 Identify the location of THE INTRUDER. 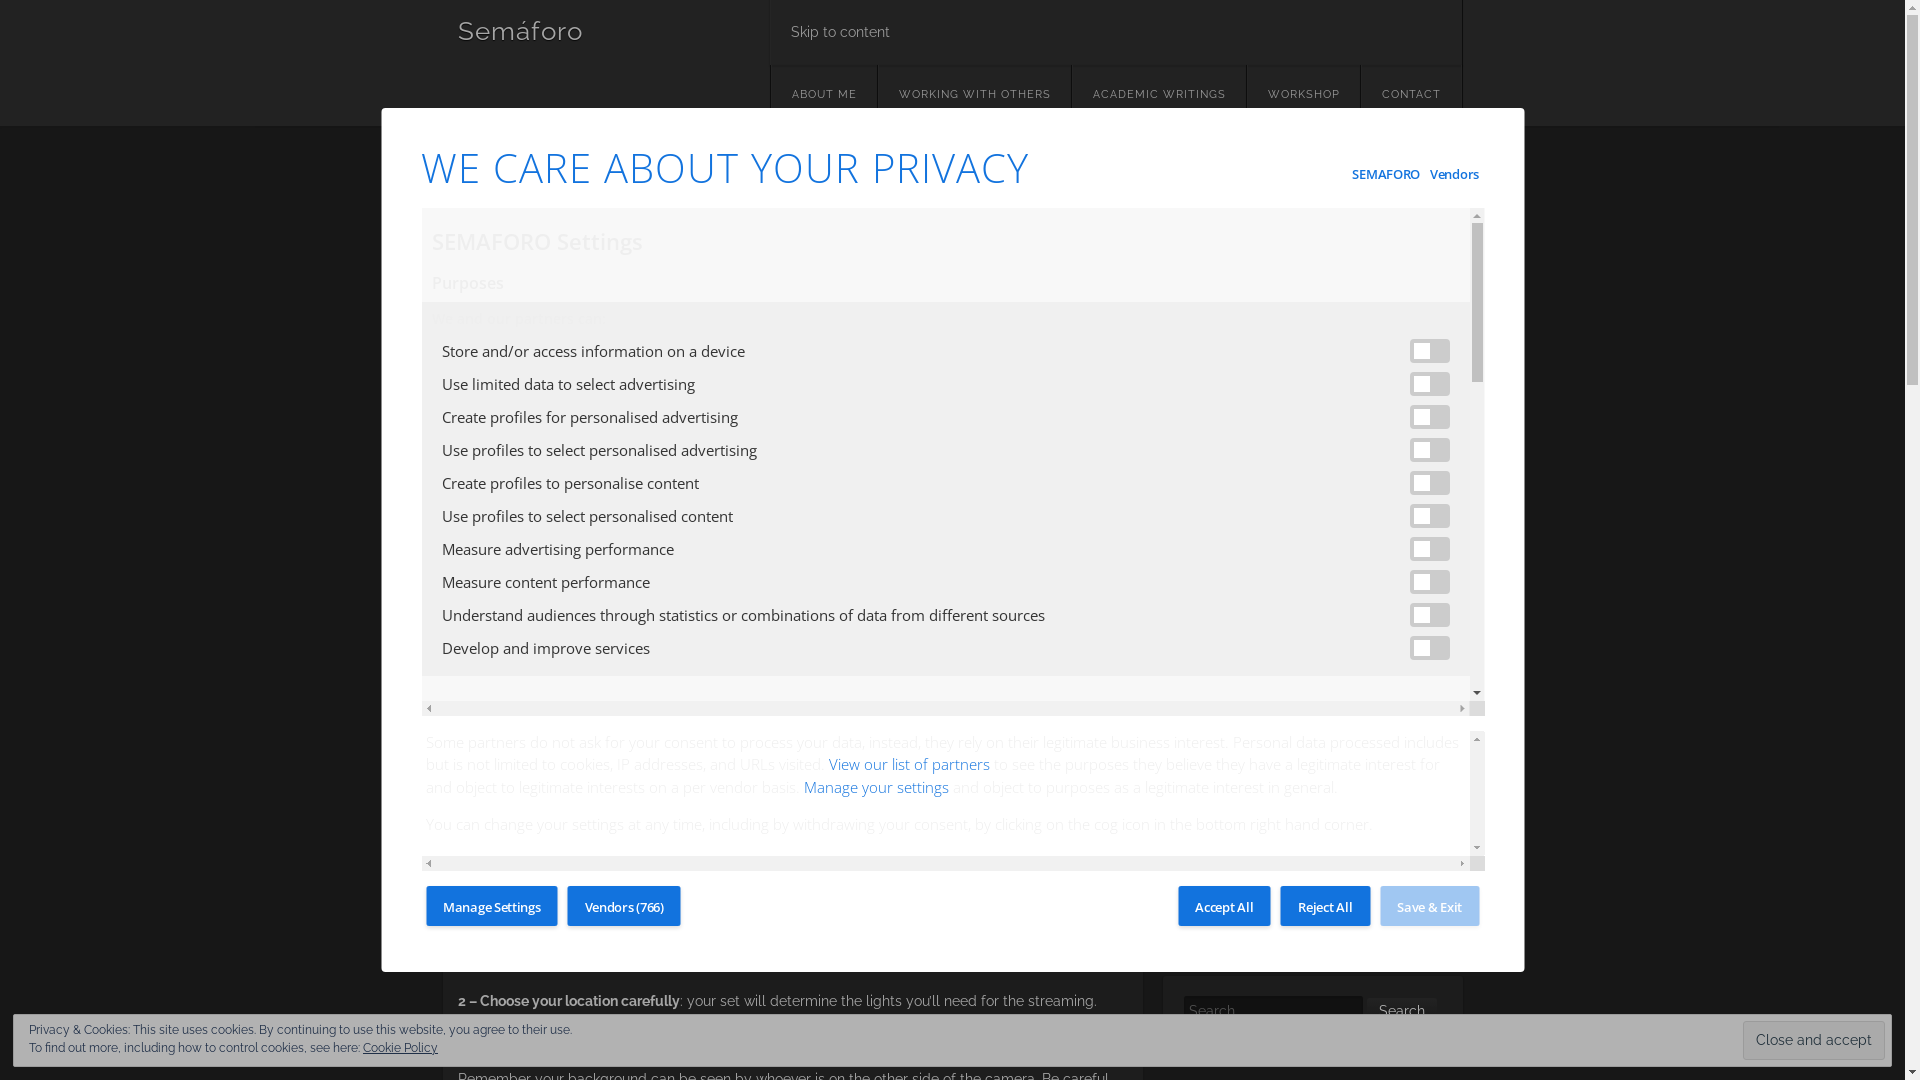
(1228, 777).